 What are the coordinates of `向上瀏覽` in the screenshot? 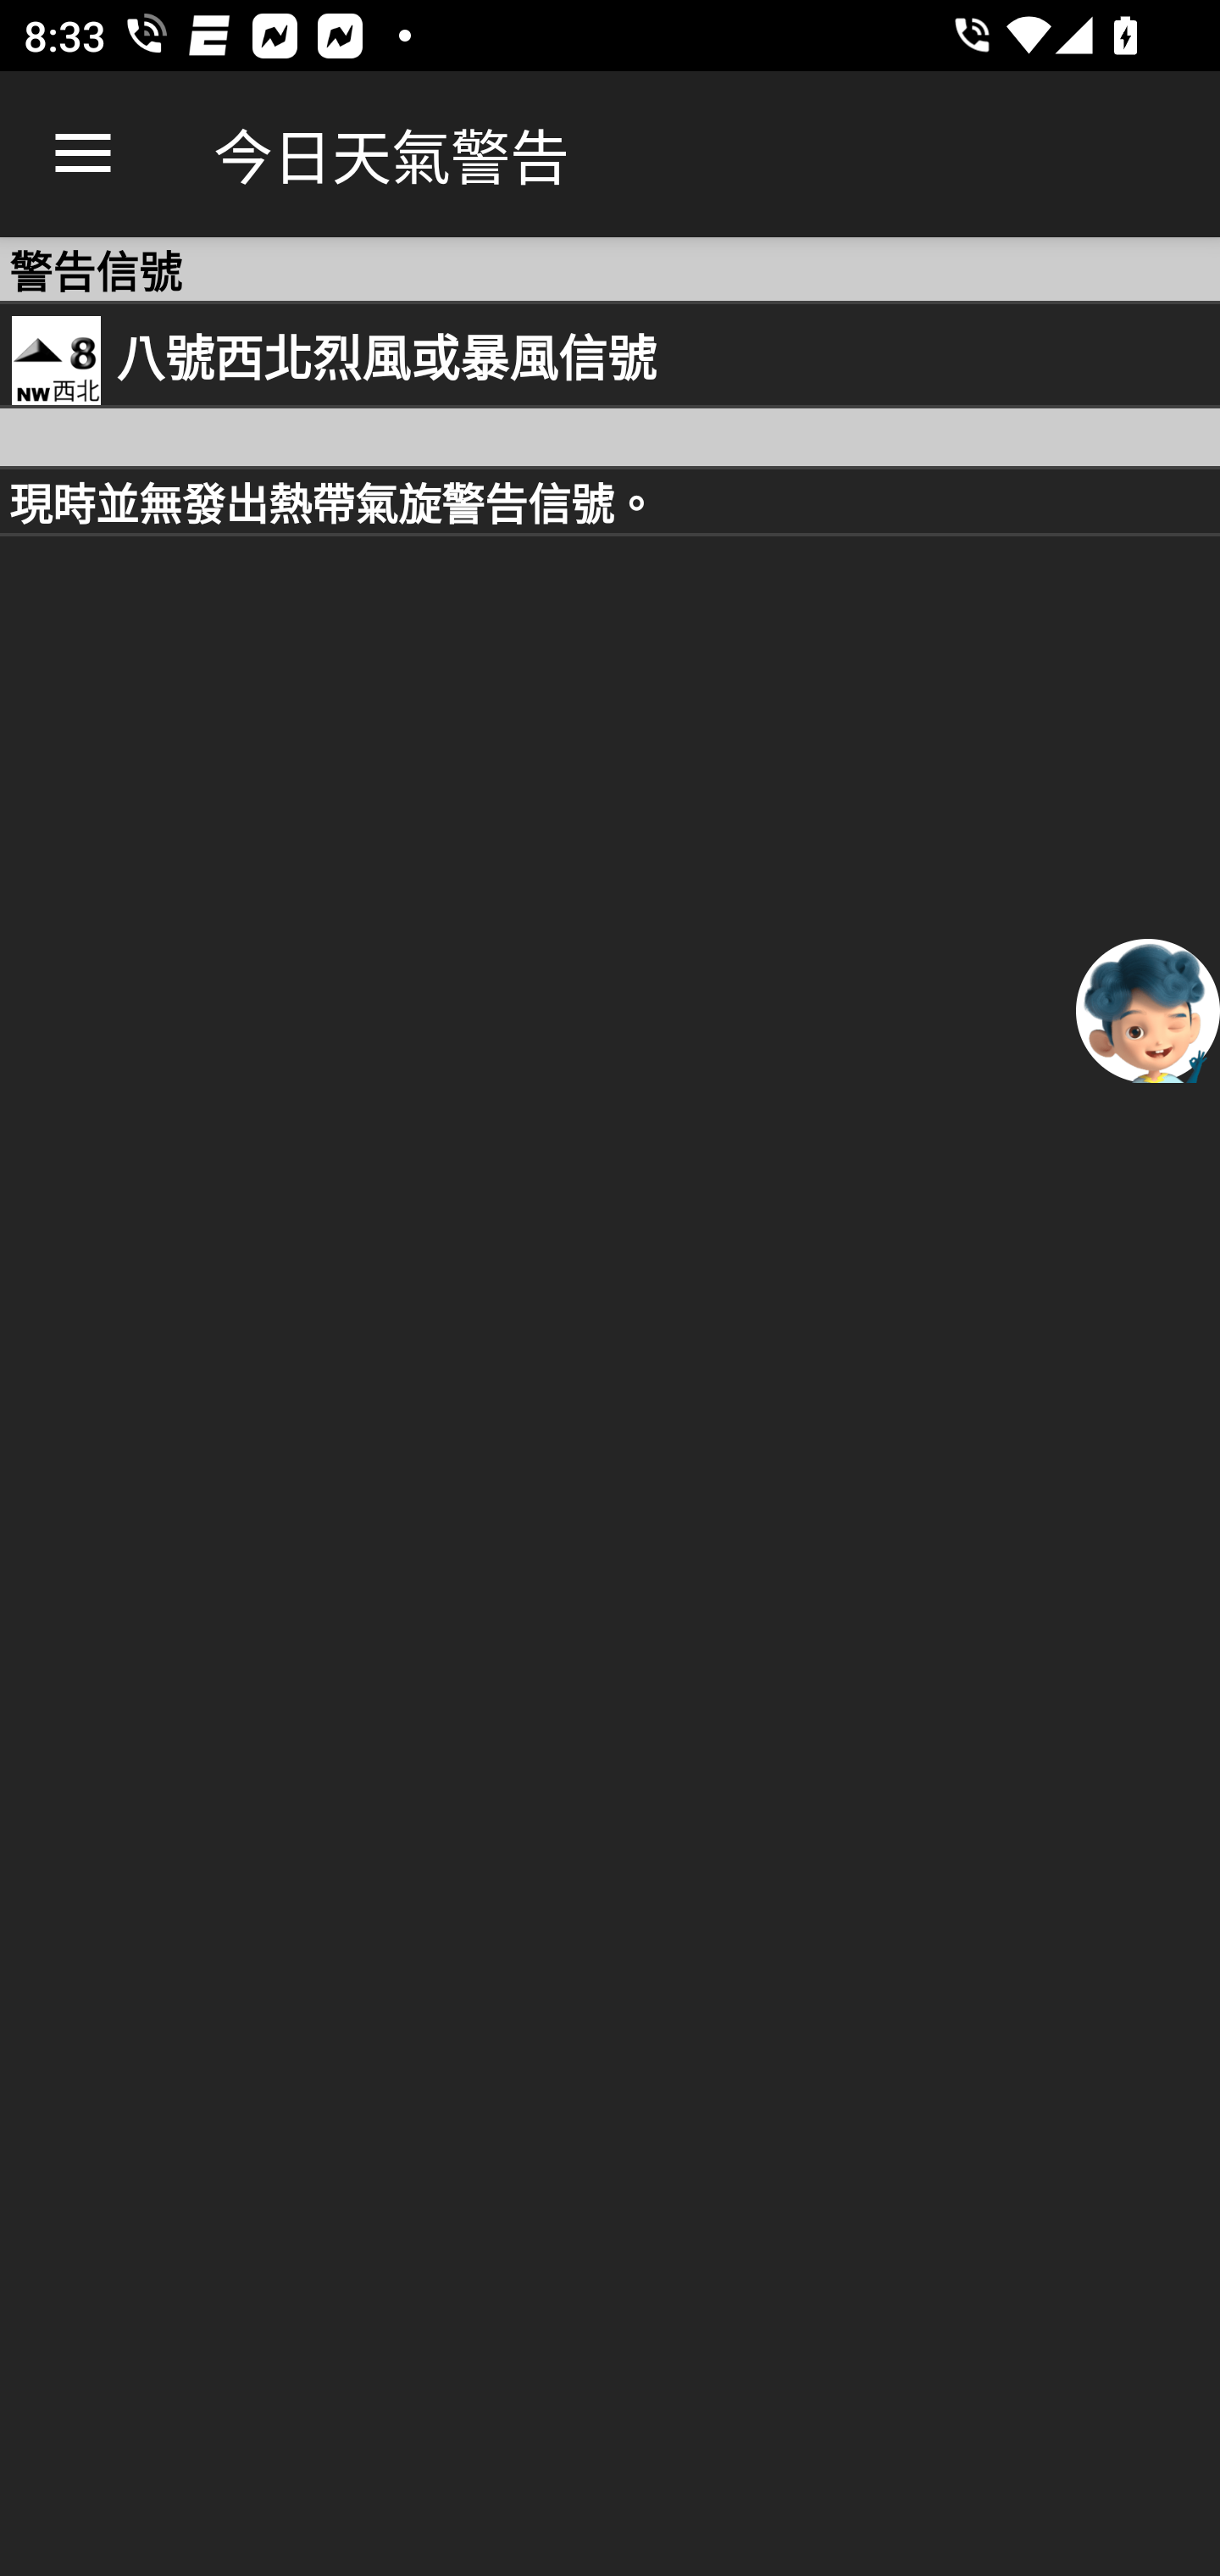 It's located at (83, 154).